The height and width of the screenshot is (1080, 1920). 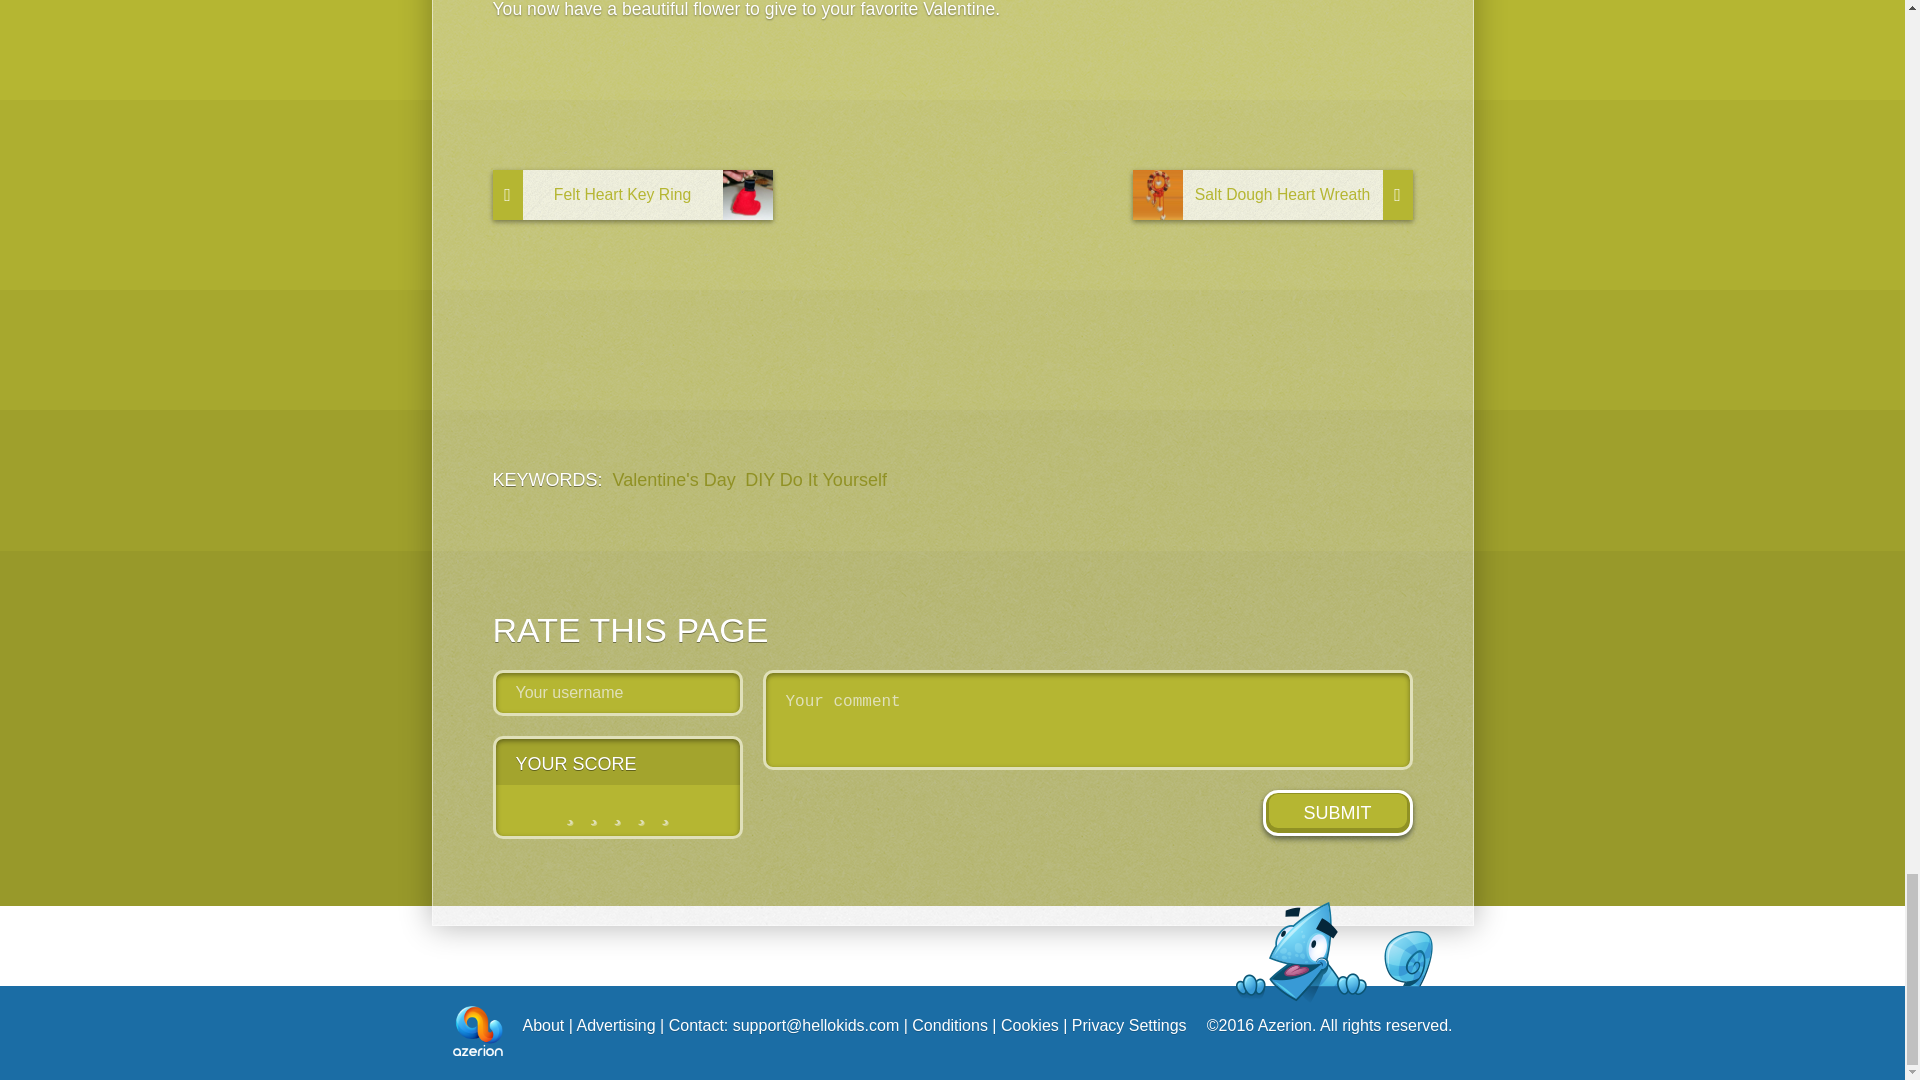 What do you see at coordinates (1336, 812) in the screenshot?
I see `Submit` at bounding box center [1336, 812].